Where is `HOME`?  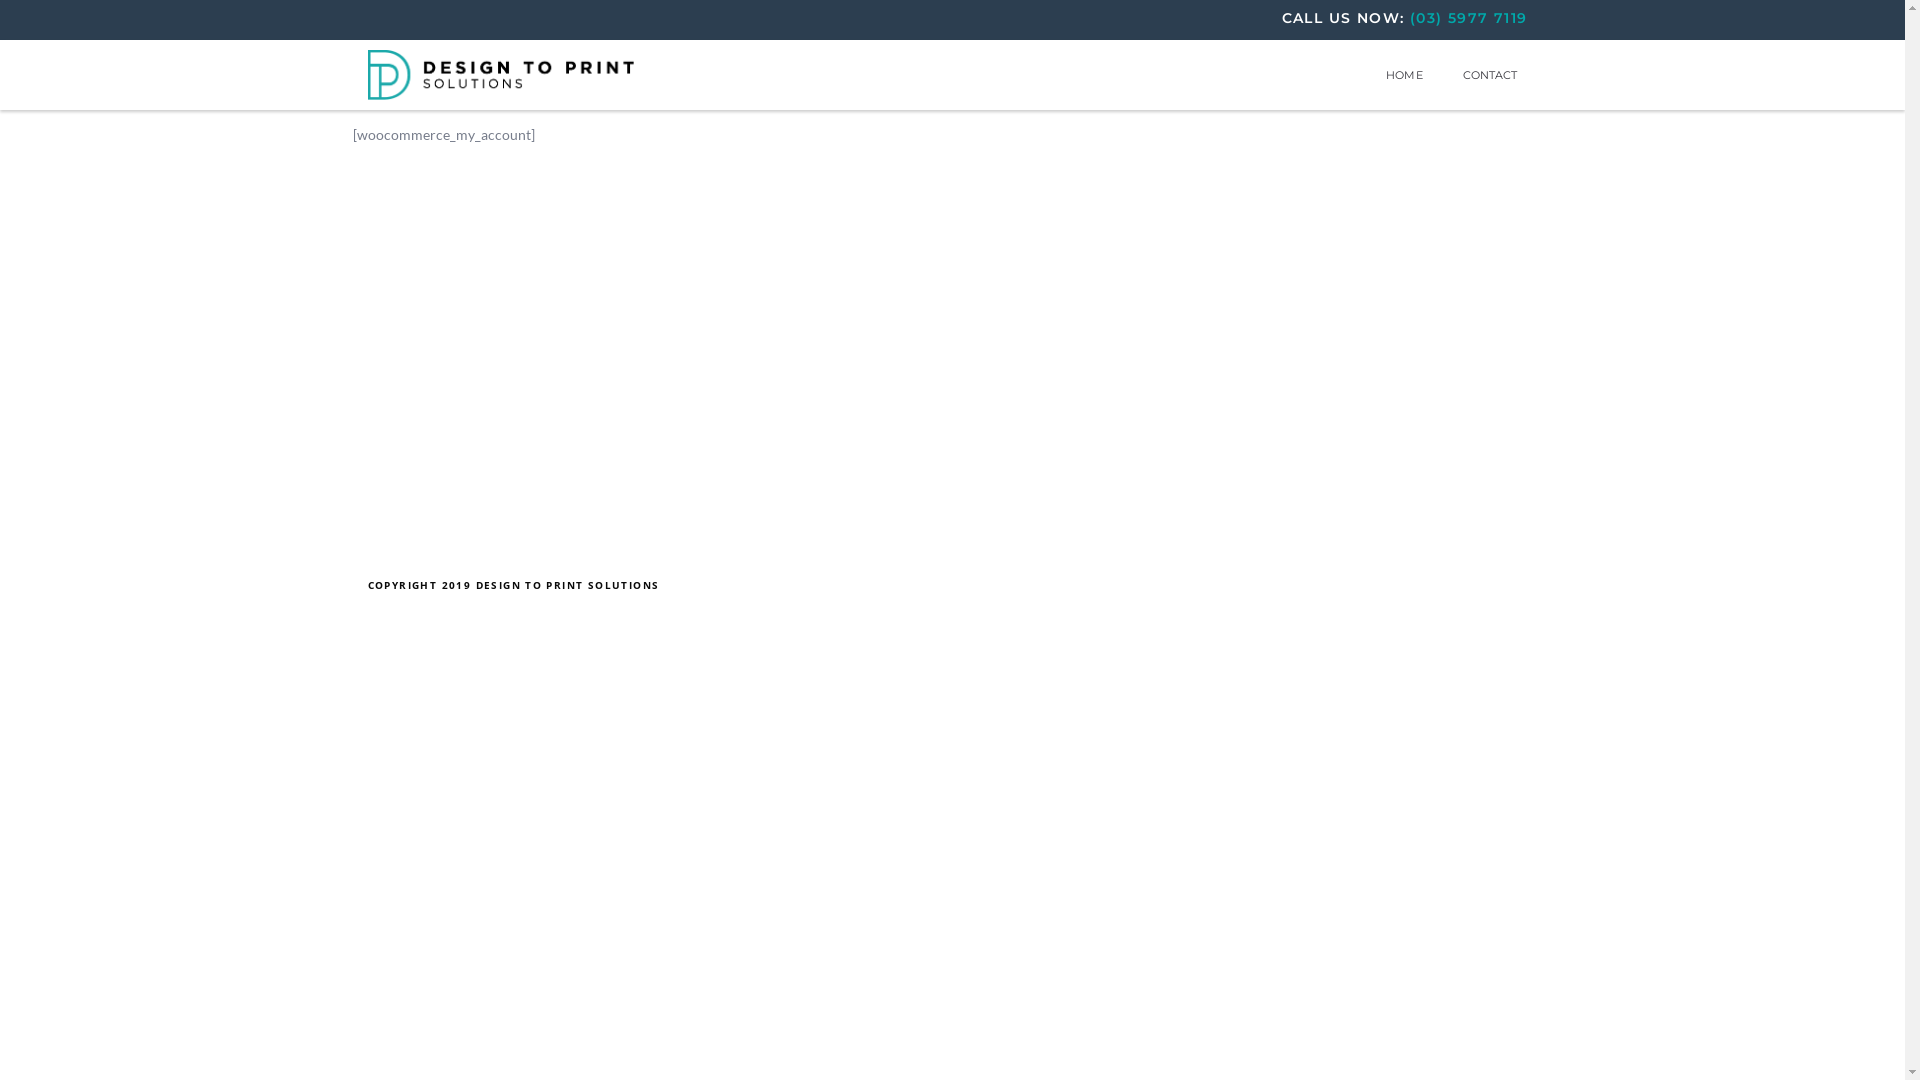
HOME is located at coordinates (1404, 75).